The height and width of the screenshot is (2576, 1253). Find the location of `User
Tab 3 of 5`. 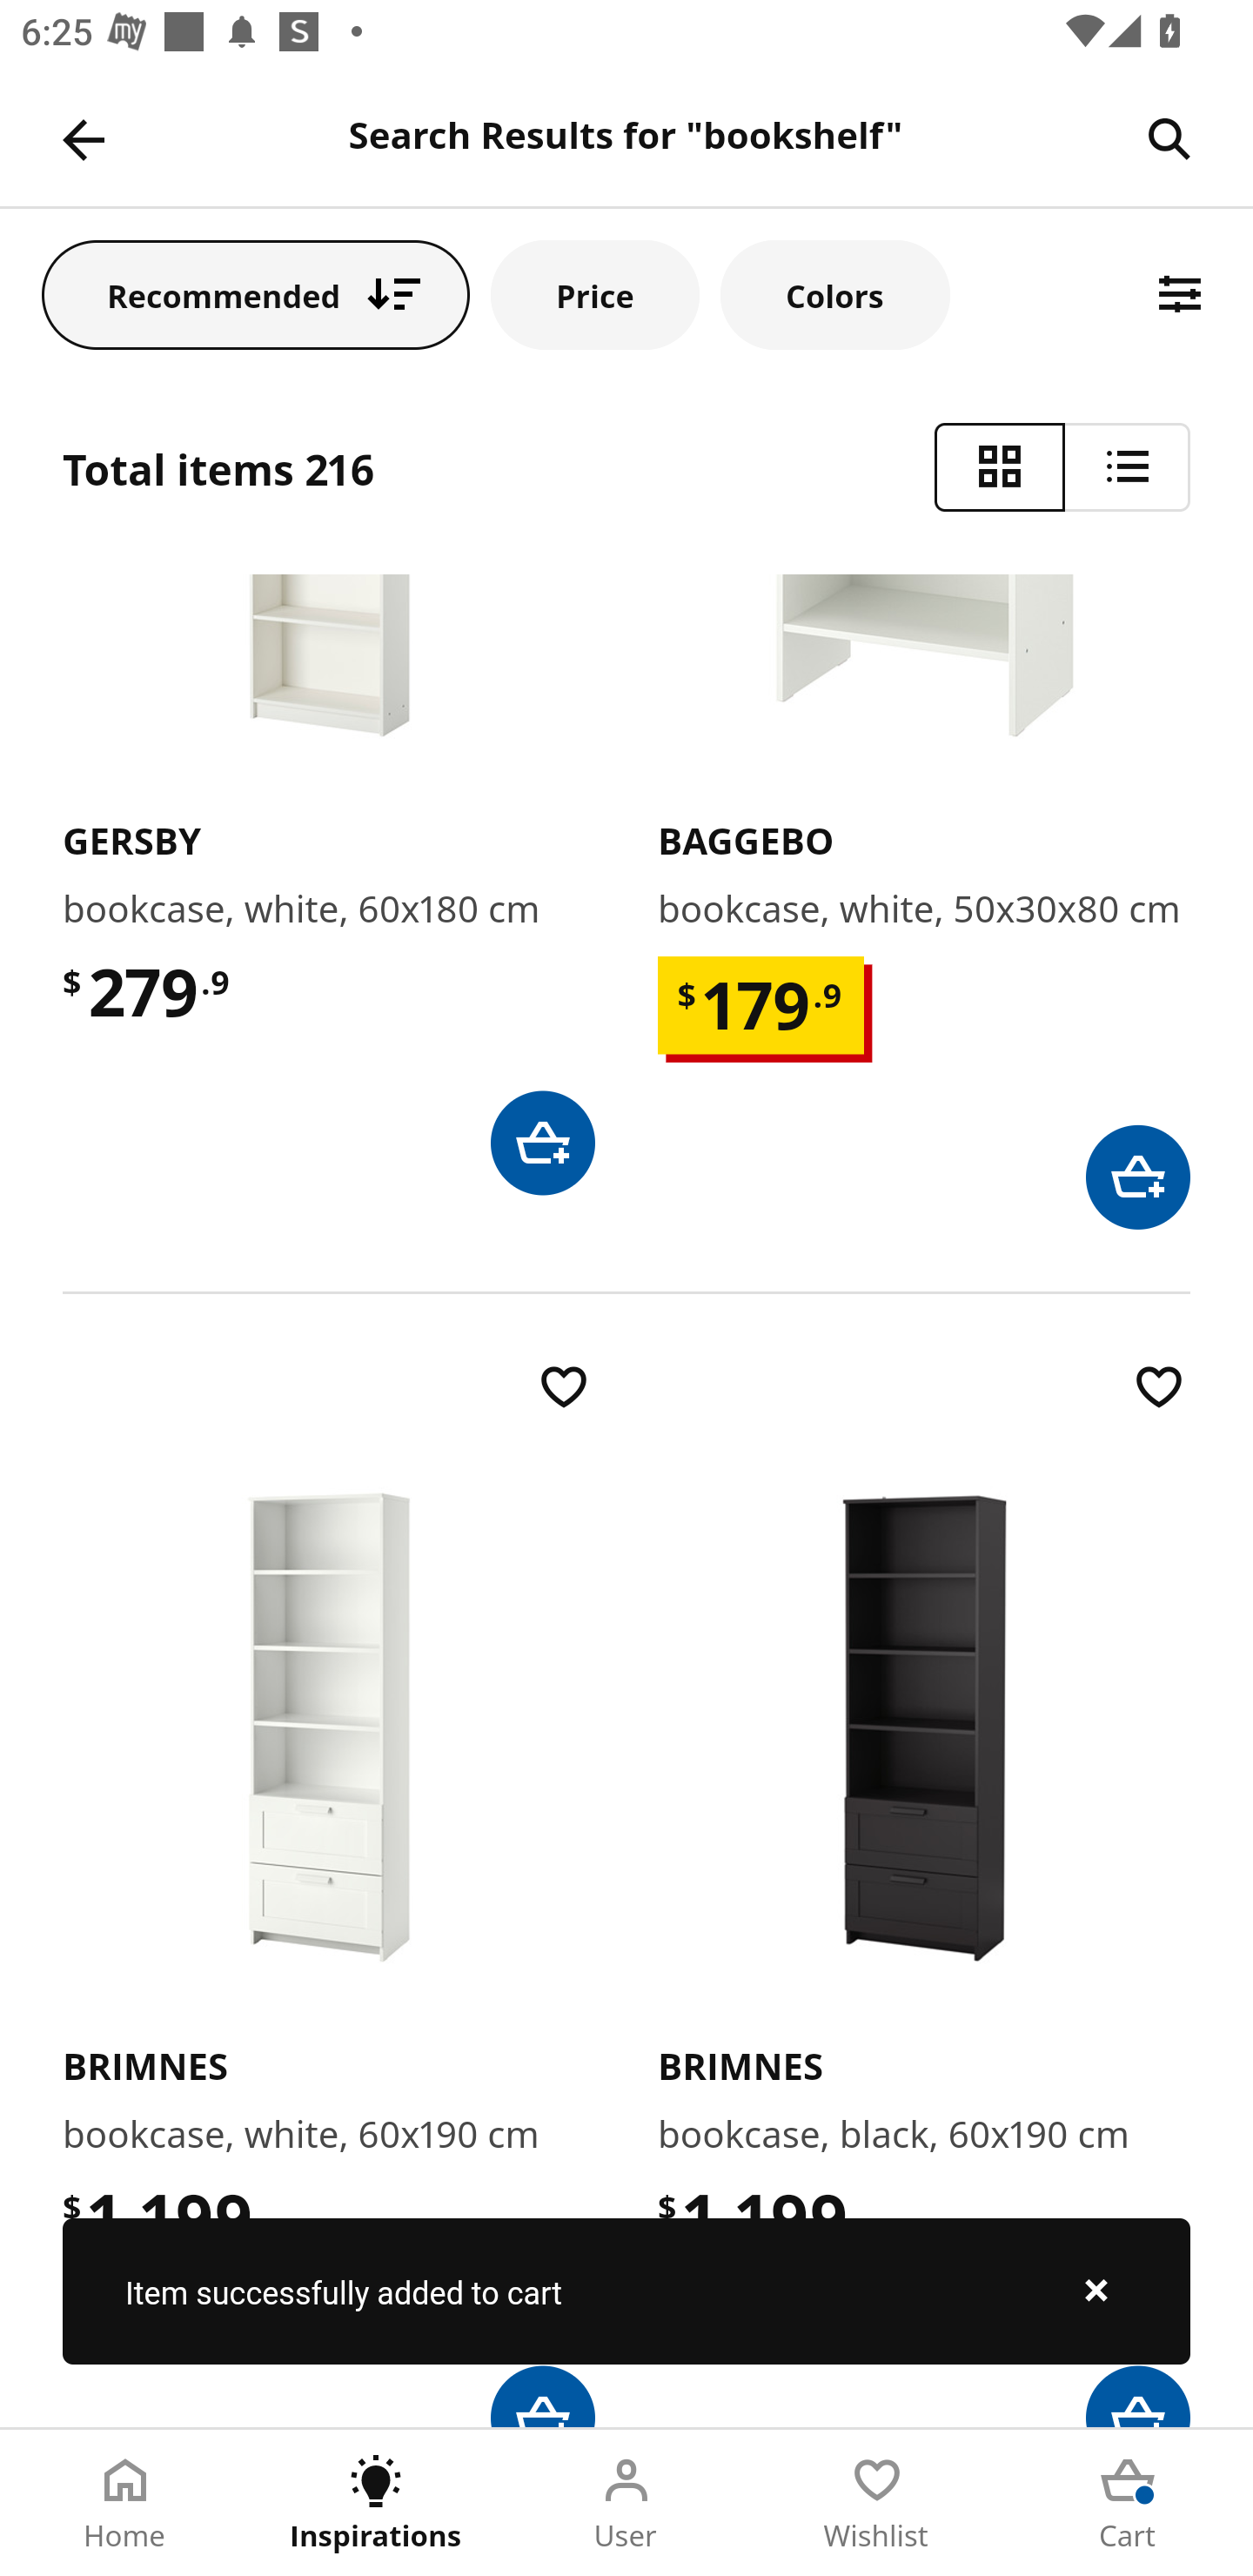

User
Tab 3 of 5 is located at coordinates (626, 2503).